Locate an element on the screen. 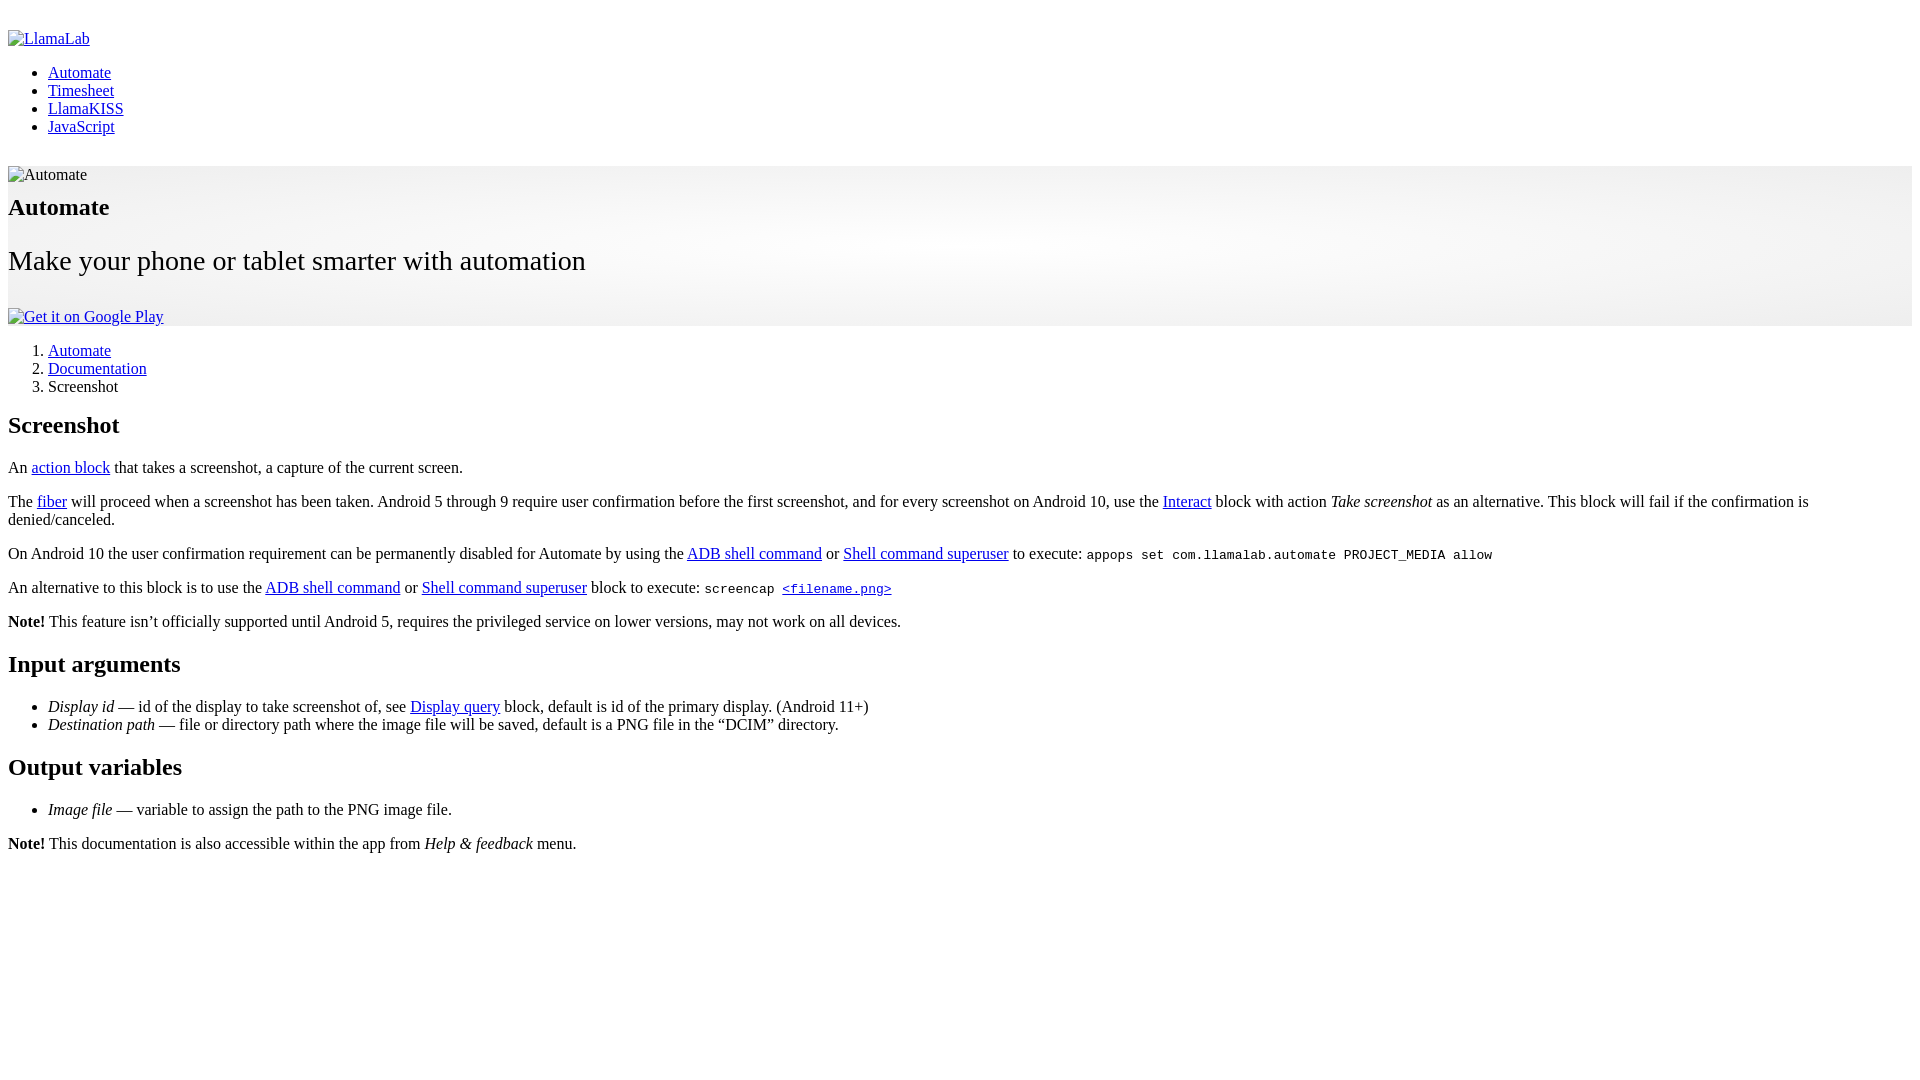  Shell command superuser is located at coordinates (504, 587).